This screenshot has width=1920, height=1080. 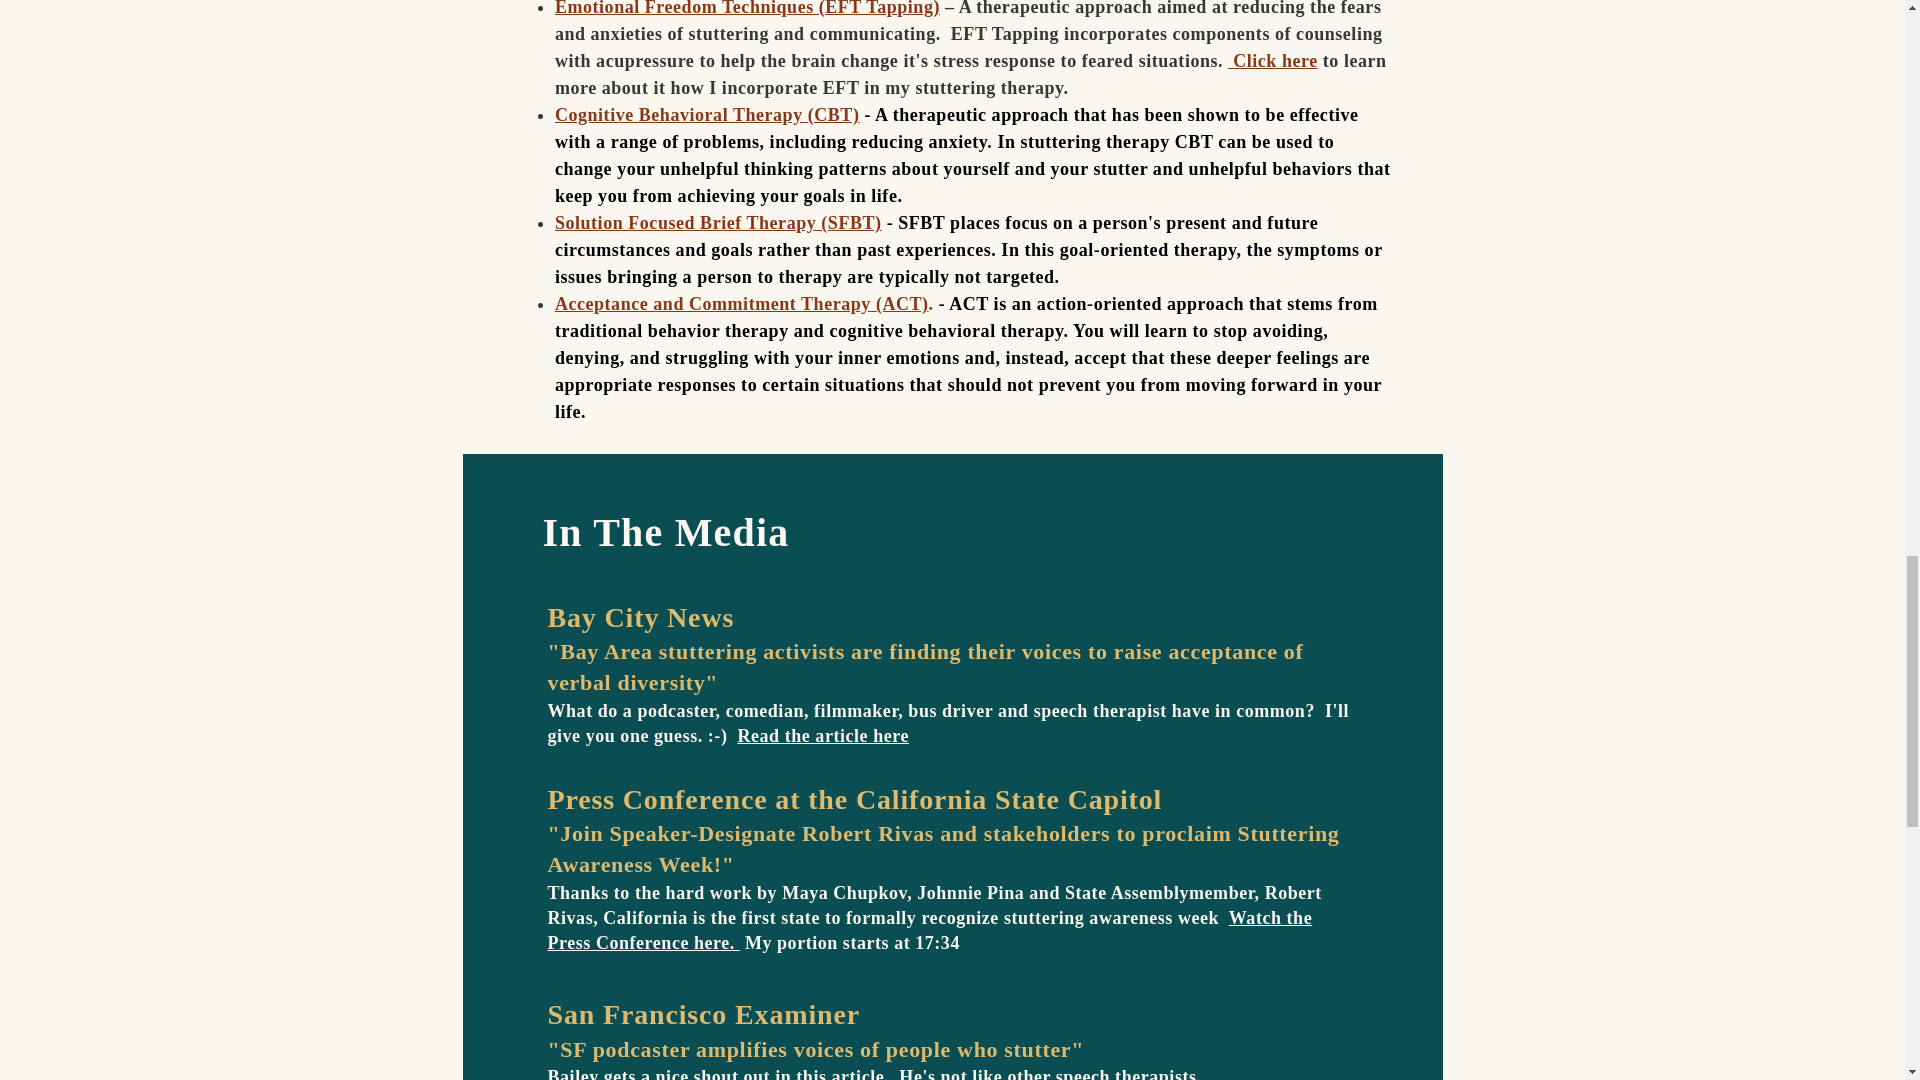 I want to click on Watch the Press, so click(x=930, y=930).